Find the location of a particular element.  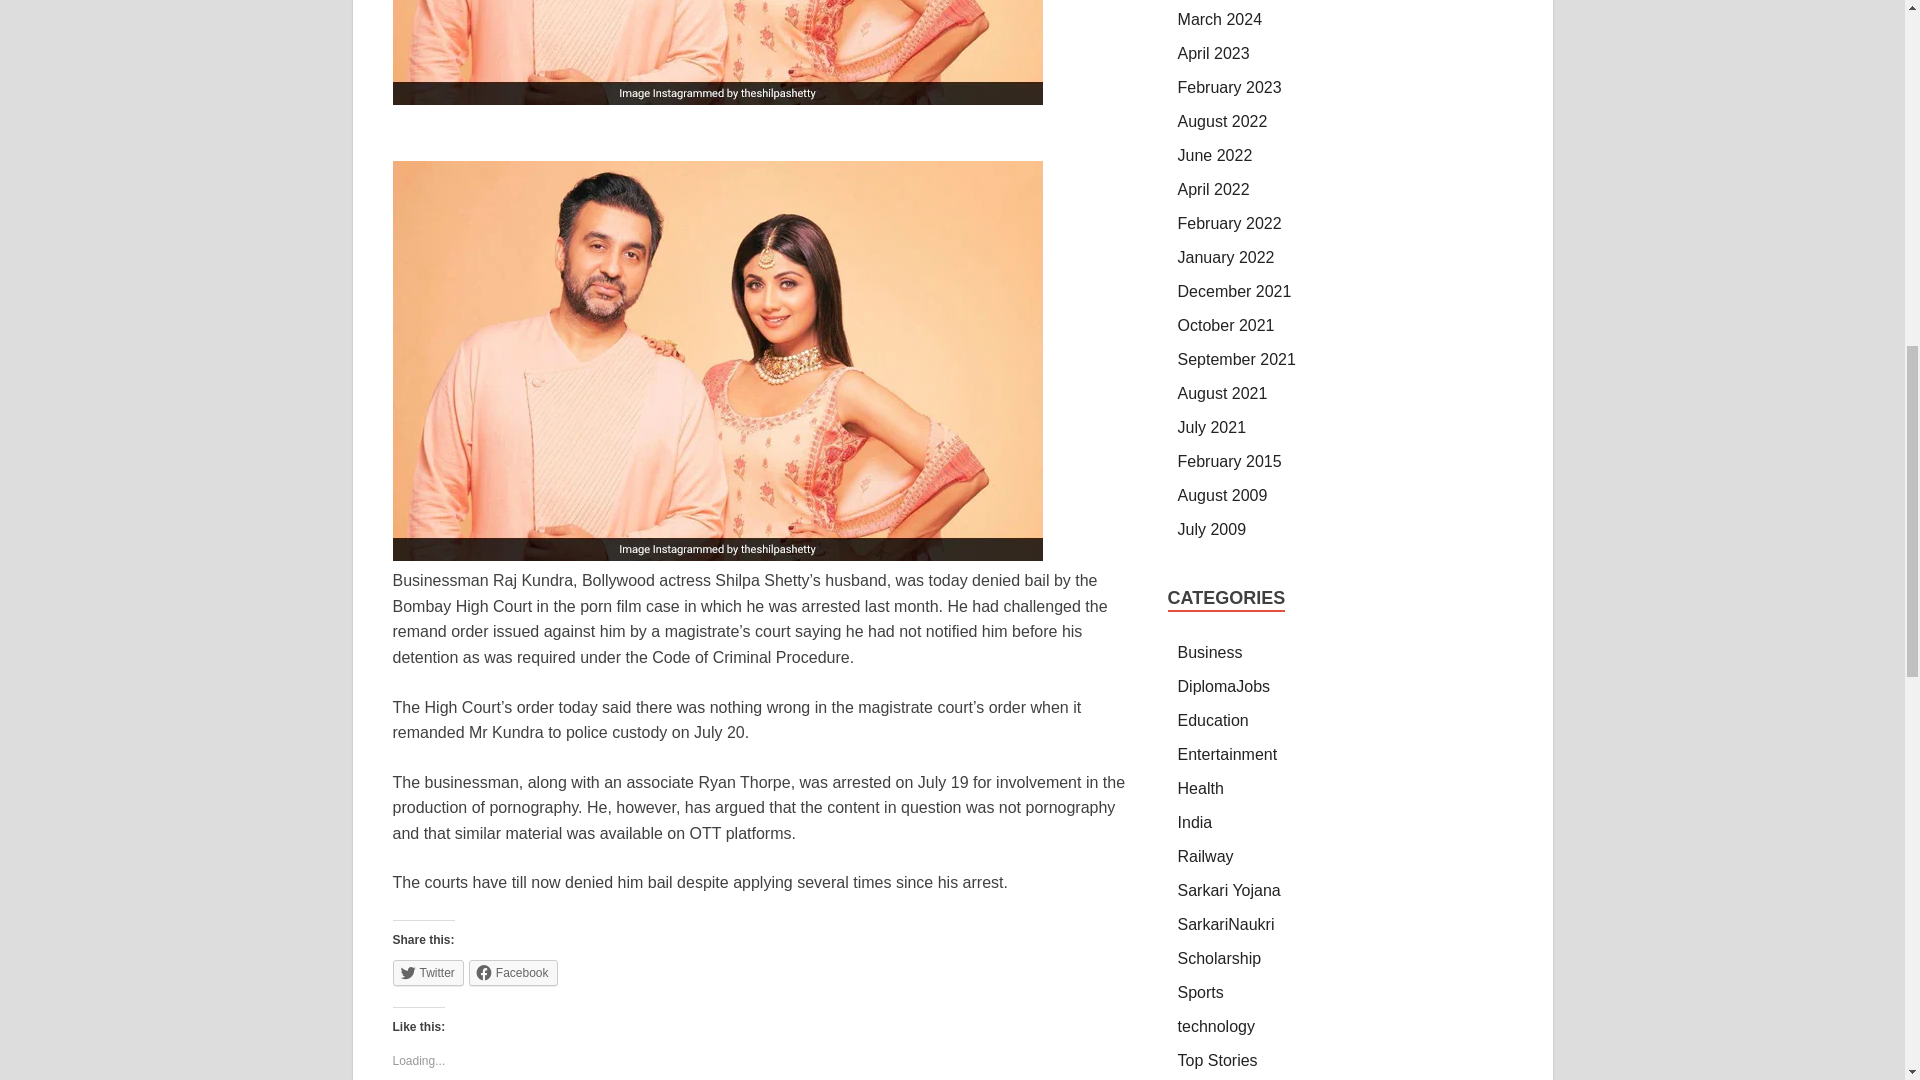

Facebook is located at coordinates (513, 973).